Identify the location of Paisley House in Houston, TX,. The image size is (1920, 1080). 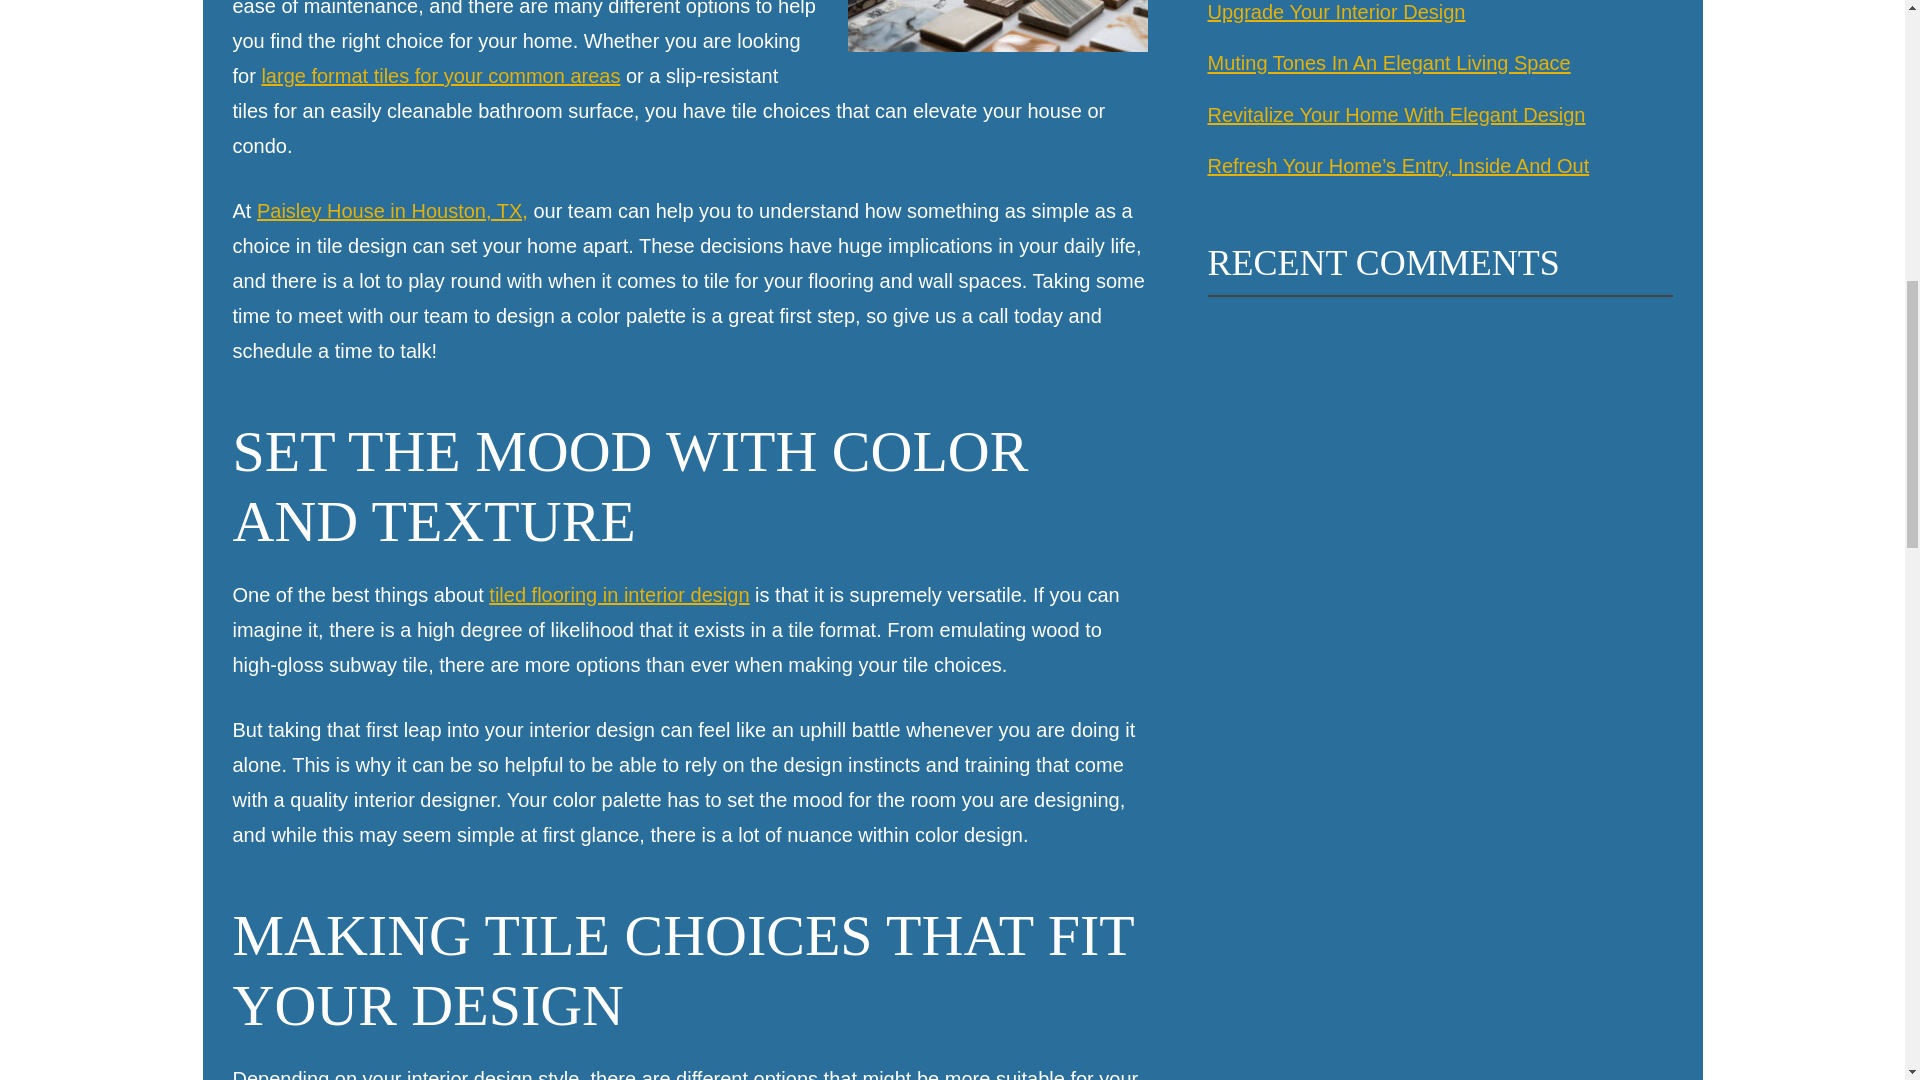
(392, 210).